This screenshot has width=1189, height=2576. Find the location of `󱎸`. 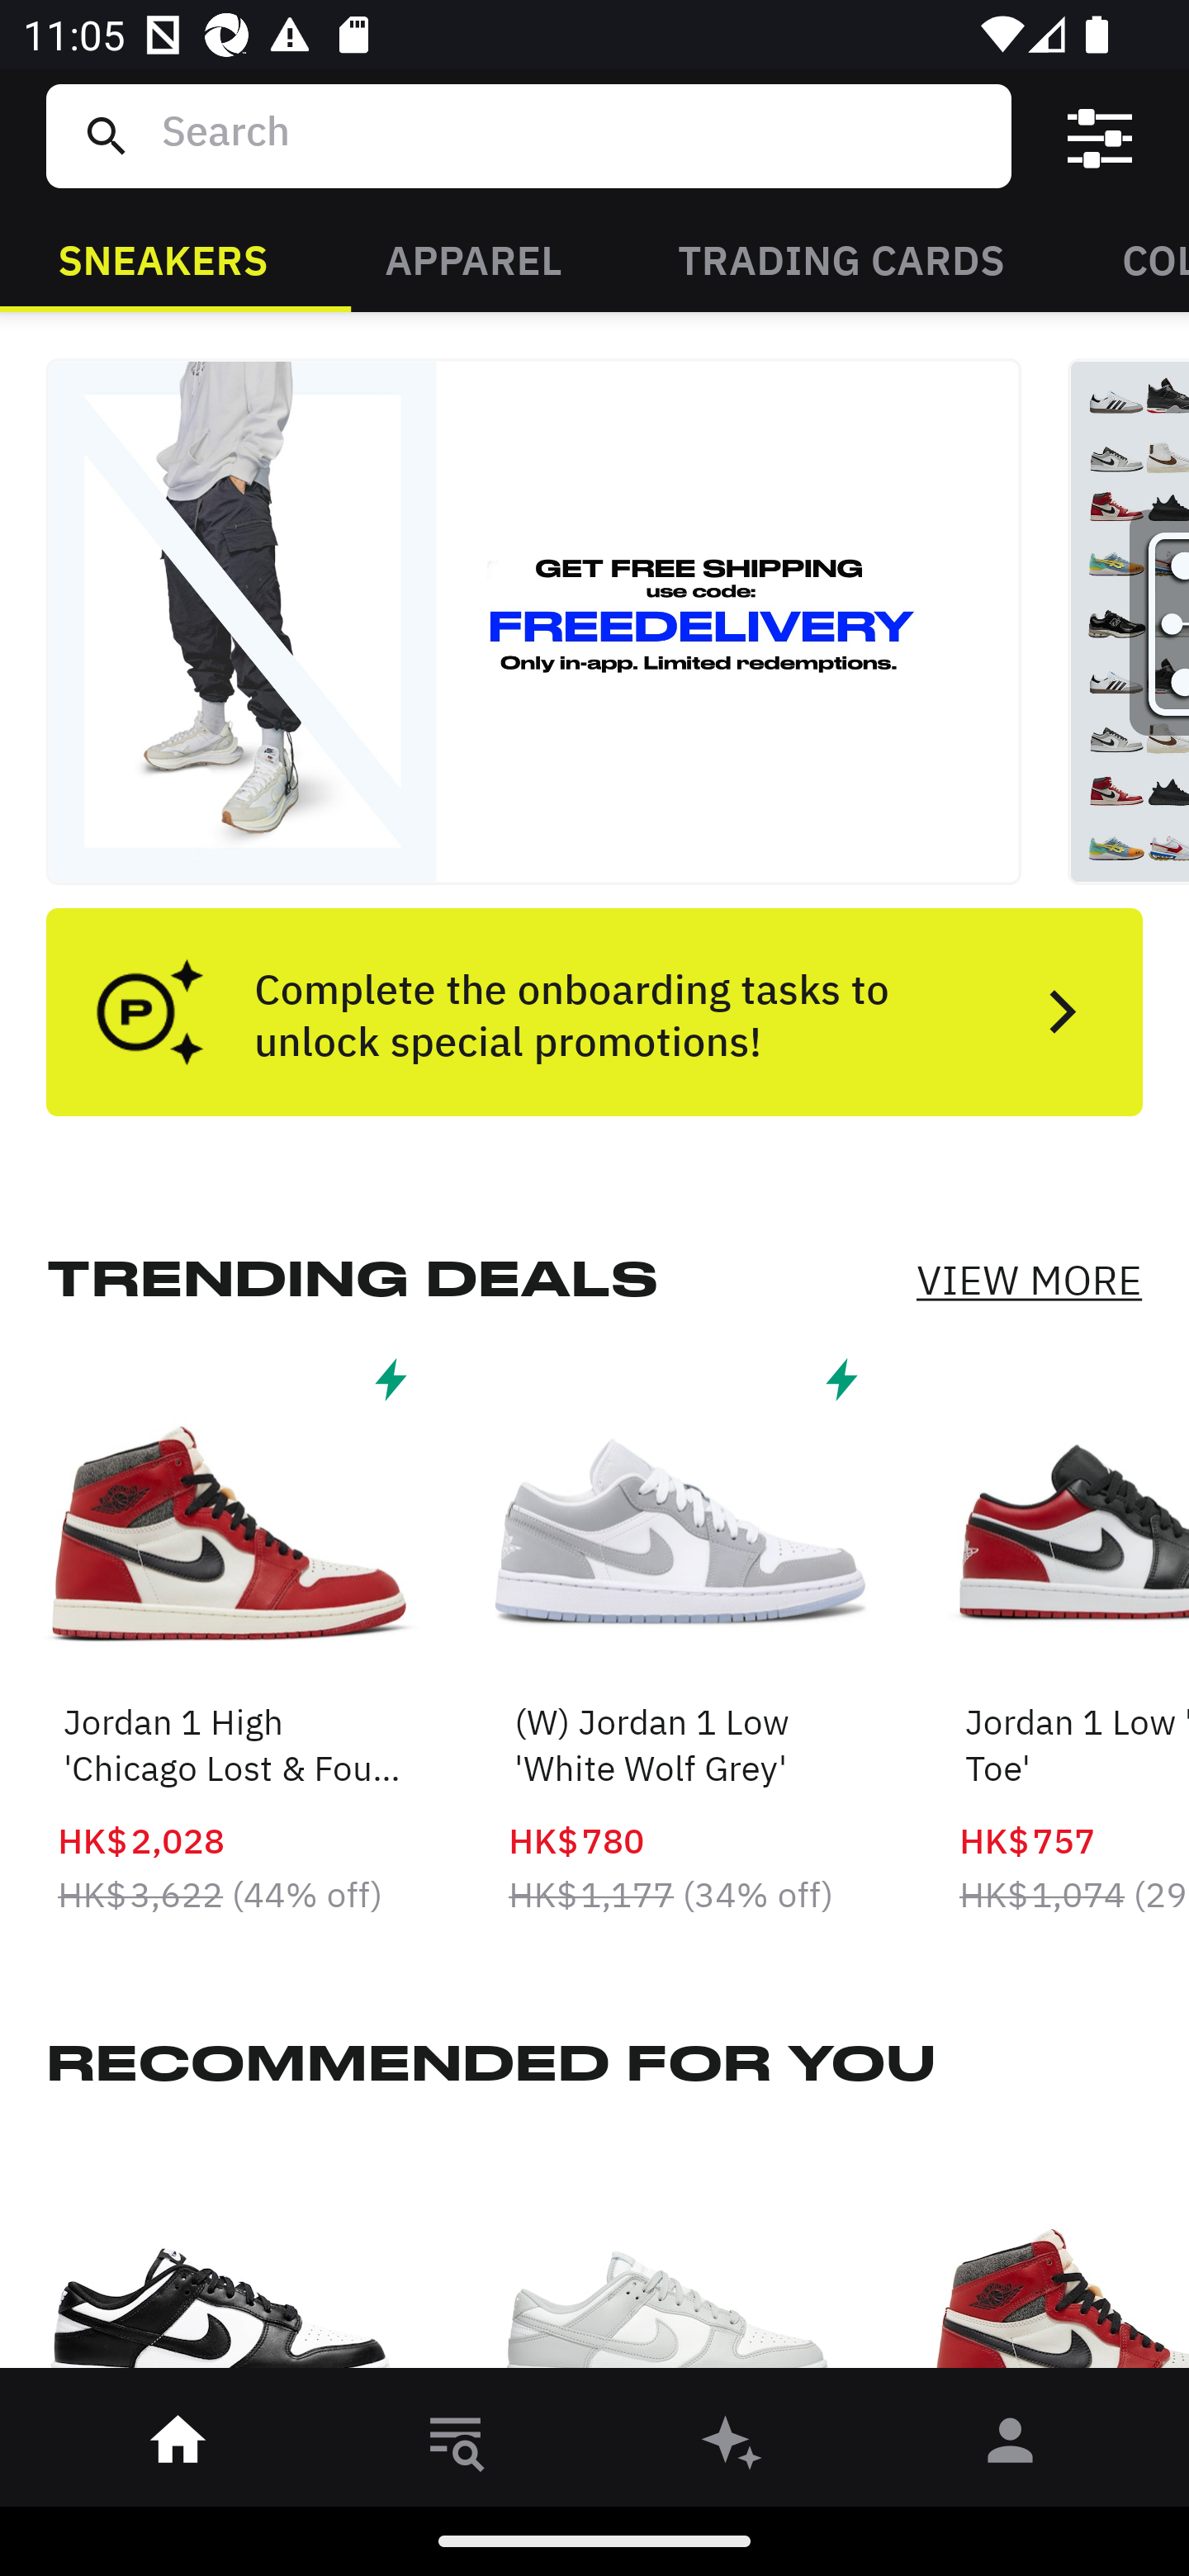

󱎸 is located at coordinates (456, 2446).